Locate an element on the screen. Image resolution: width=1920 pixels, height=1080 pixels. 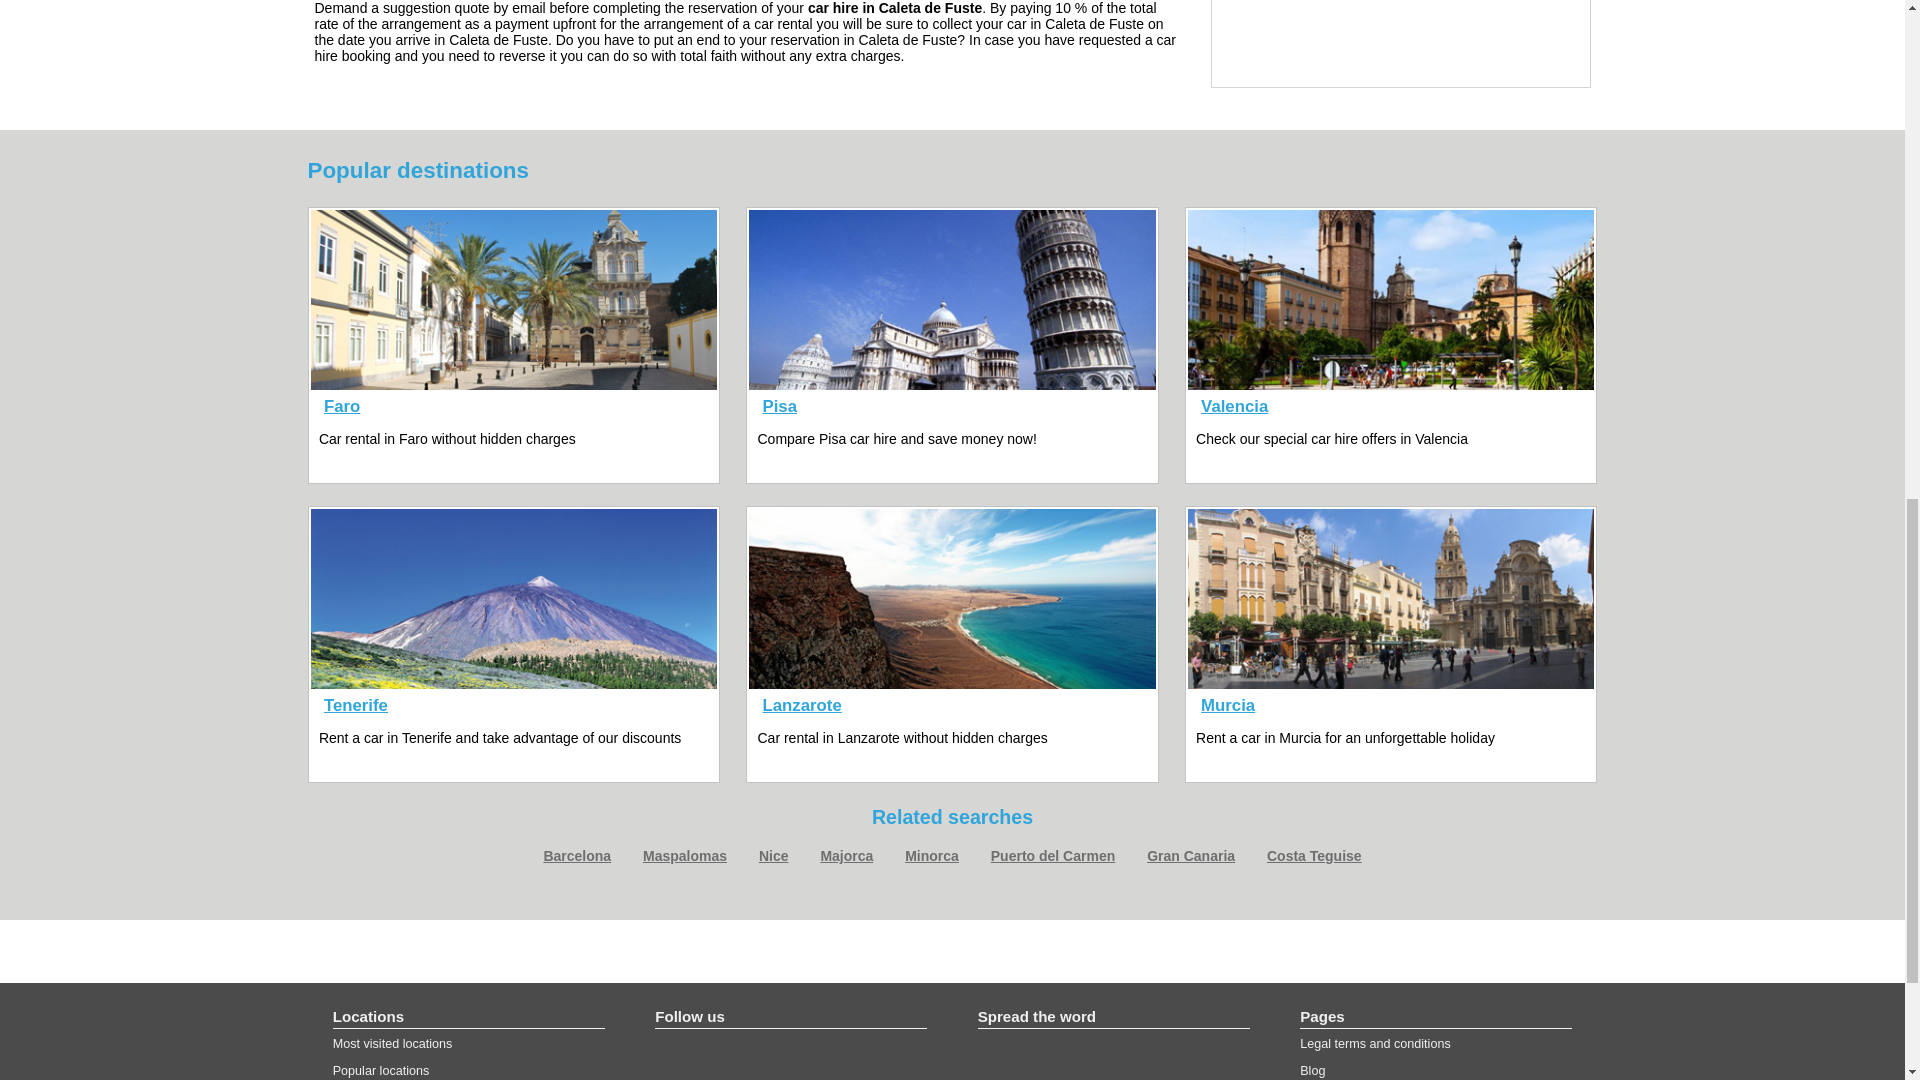
Barcelona is located at coordinates (576, 856).